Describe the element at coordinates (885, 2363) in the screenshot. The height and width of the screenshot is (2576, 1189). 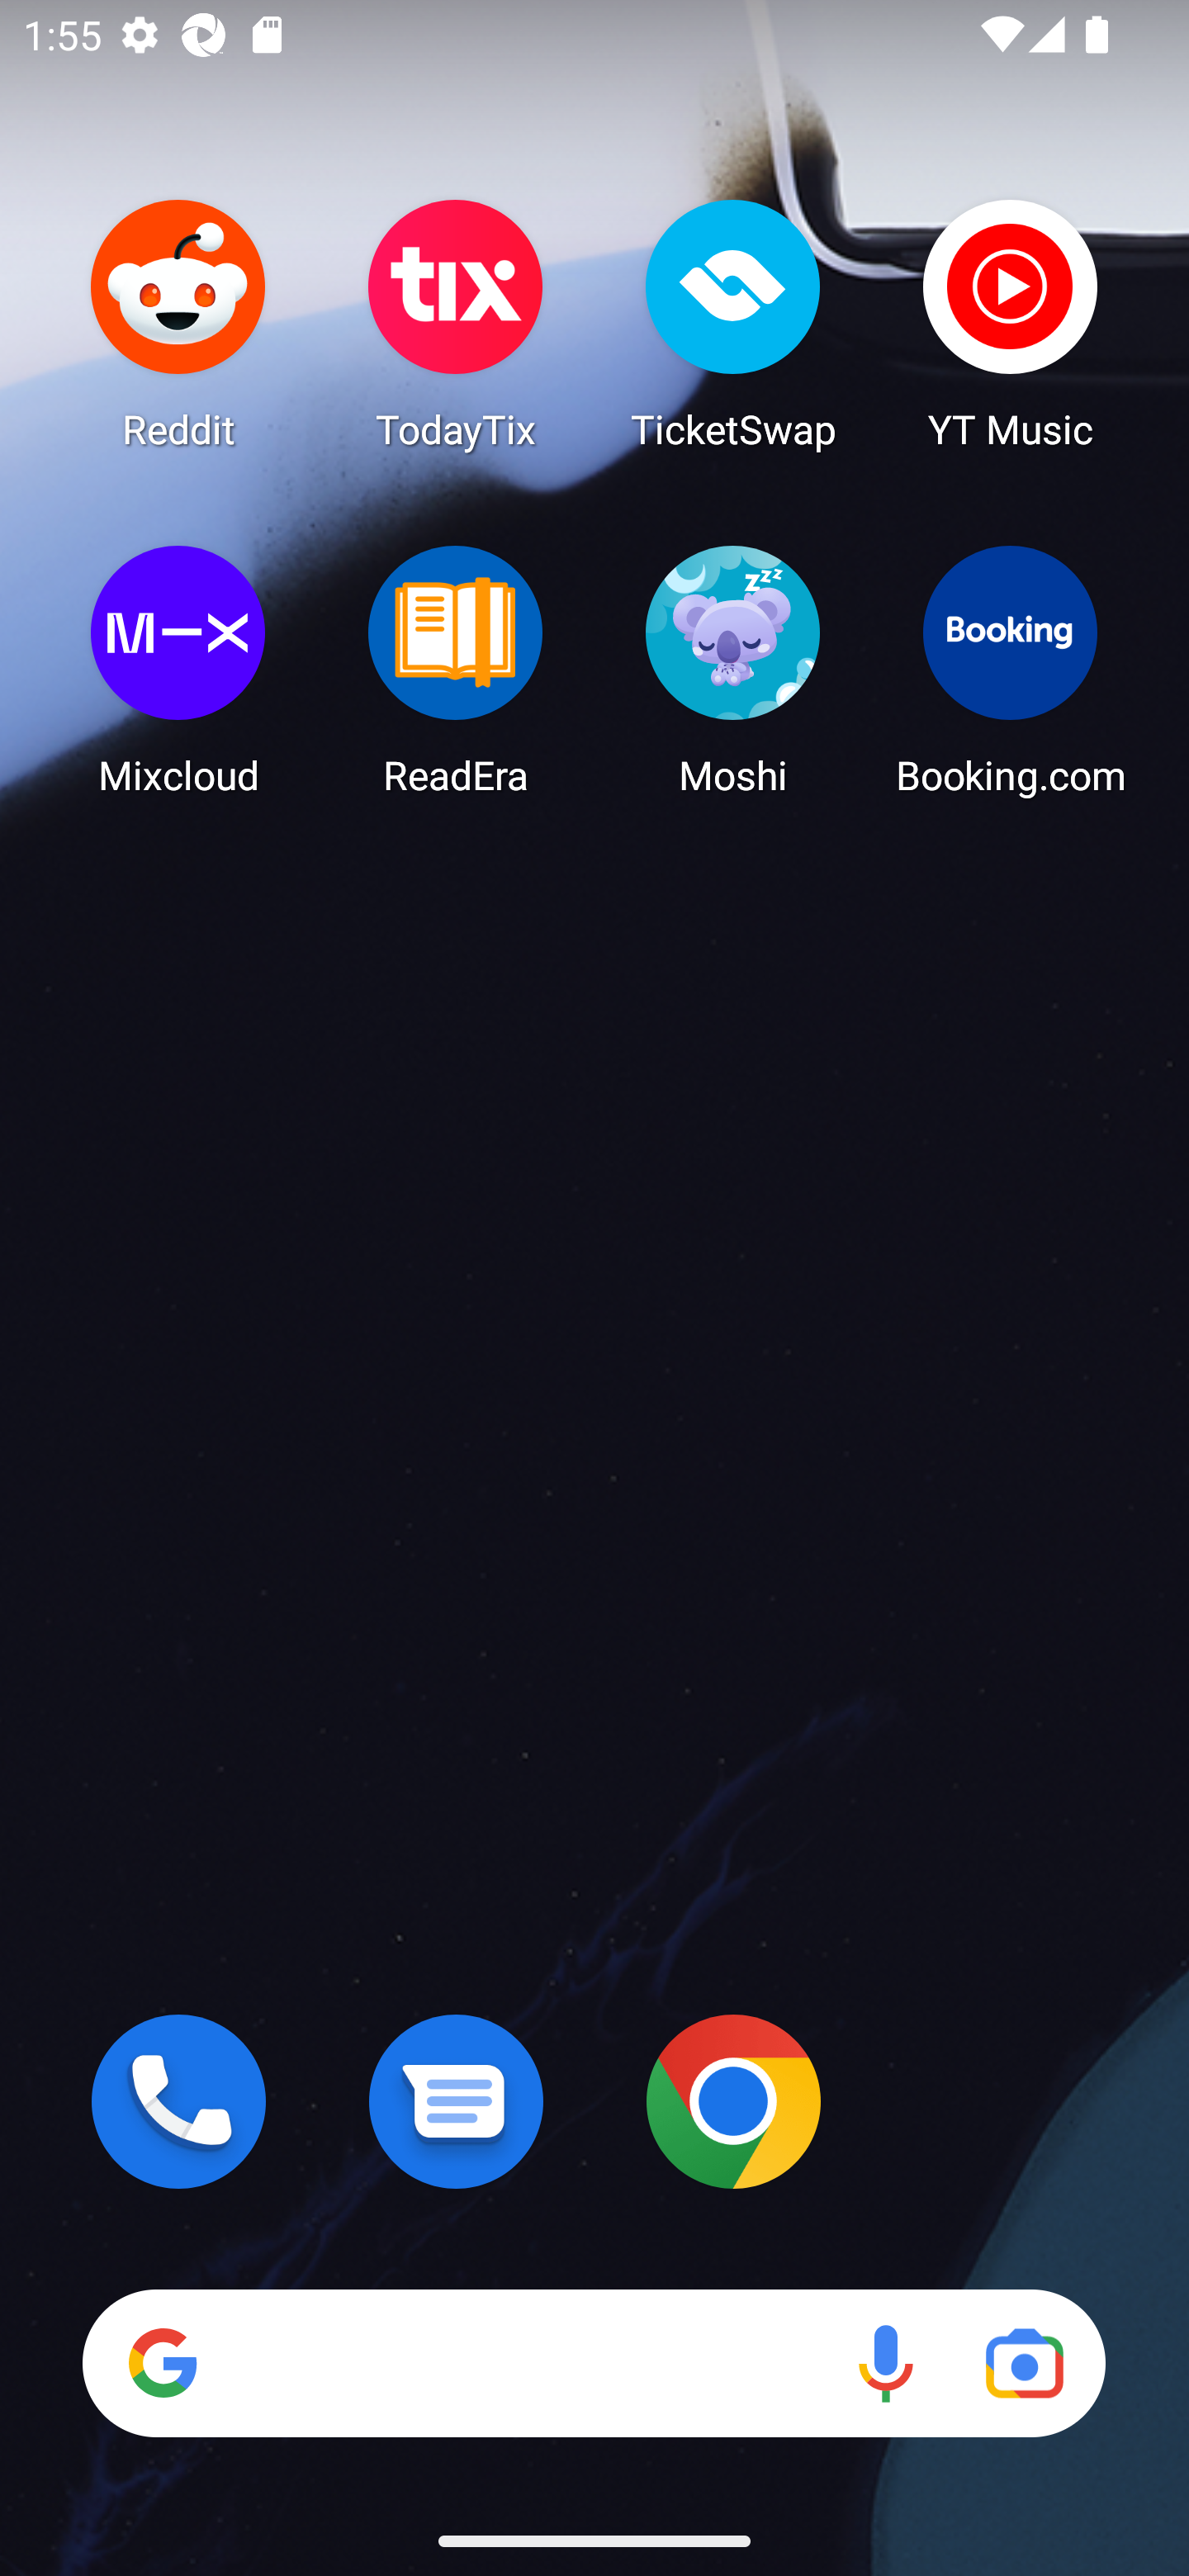
I see `Voice search` at that location.